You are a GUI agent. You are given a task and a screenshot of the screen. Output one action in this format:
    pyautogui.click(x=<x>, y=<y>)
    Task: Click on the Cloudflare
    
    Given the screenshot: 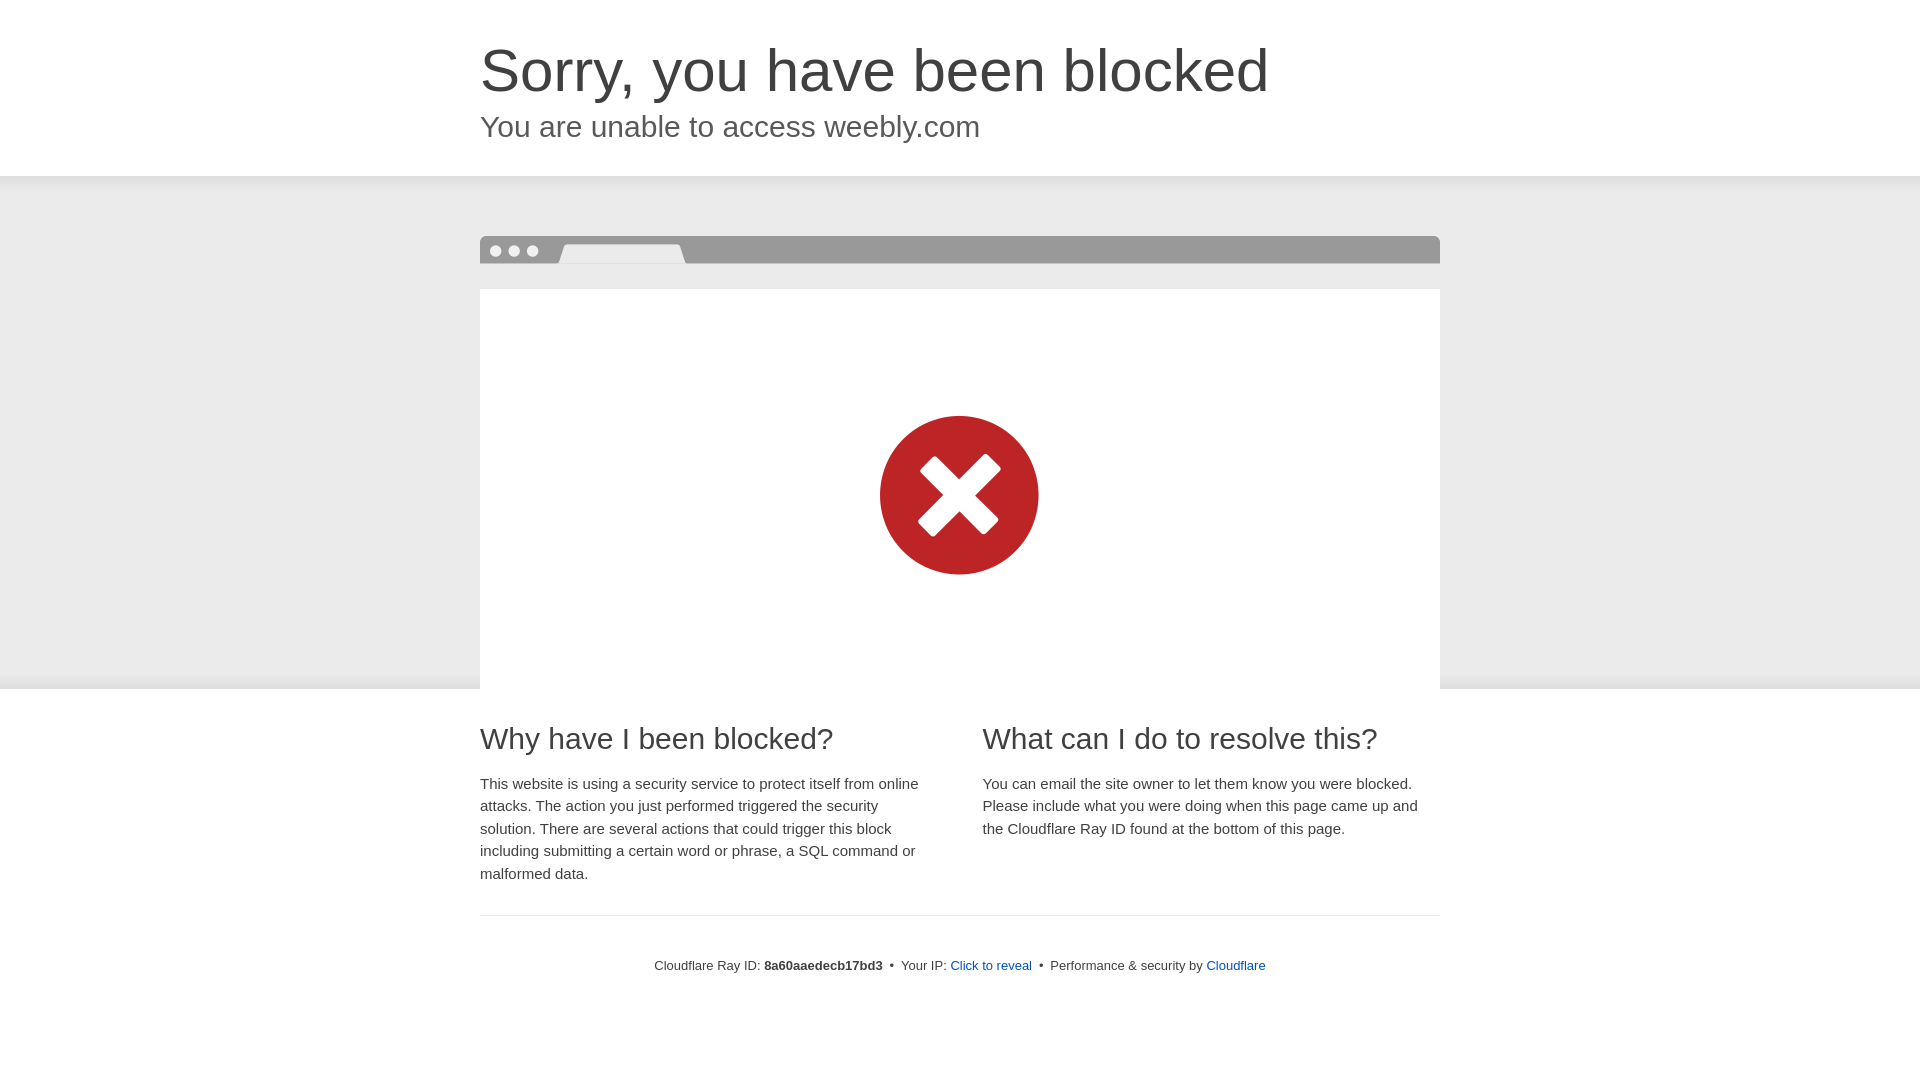 What is the action you would take?
    pyautogui.click(x=1235, y=965)
    